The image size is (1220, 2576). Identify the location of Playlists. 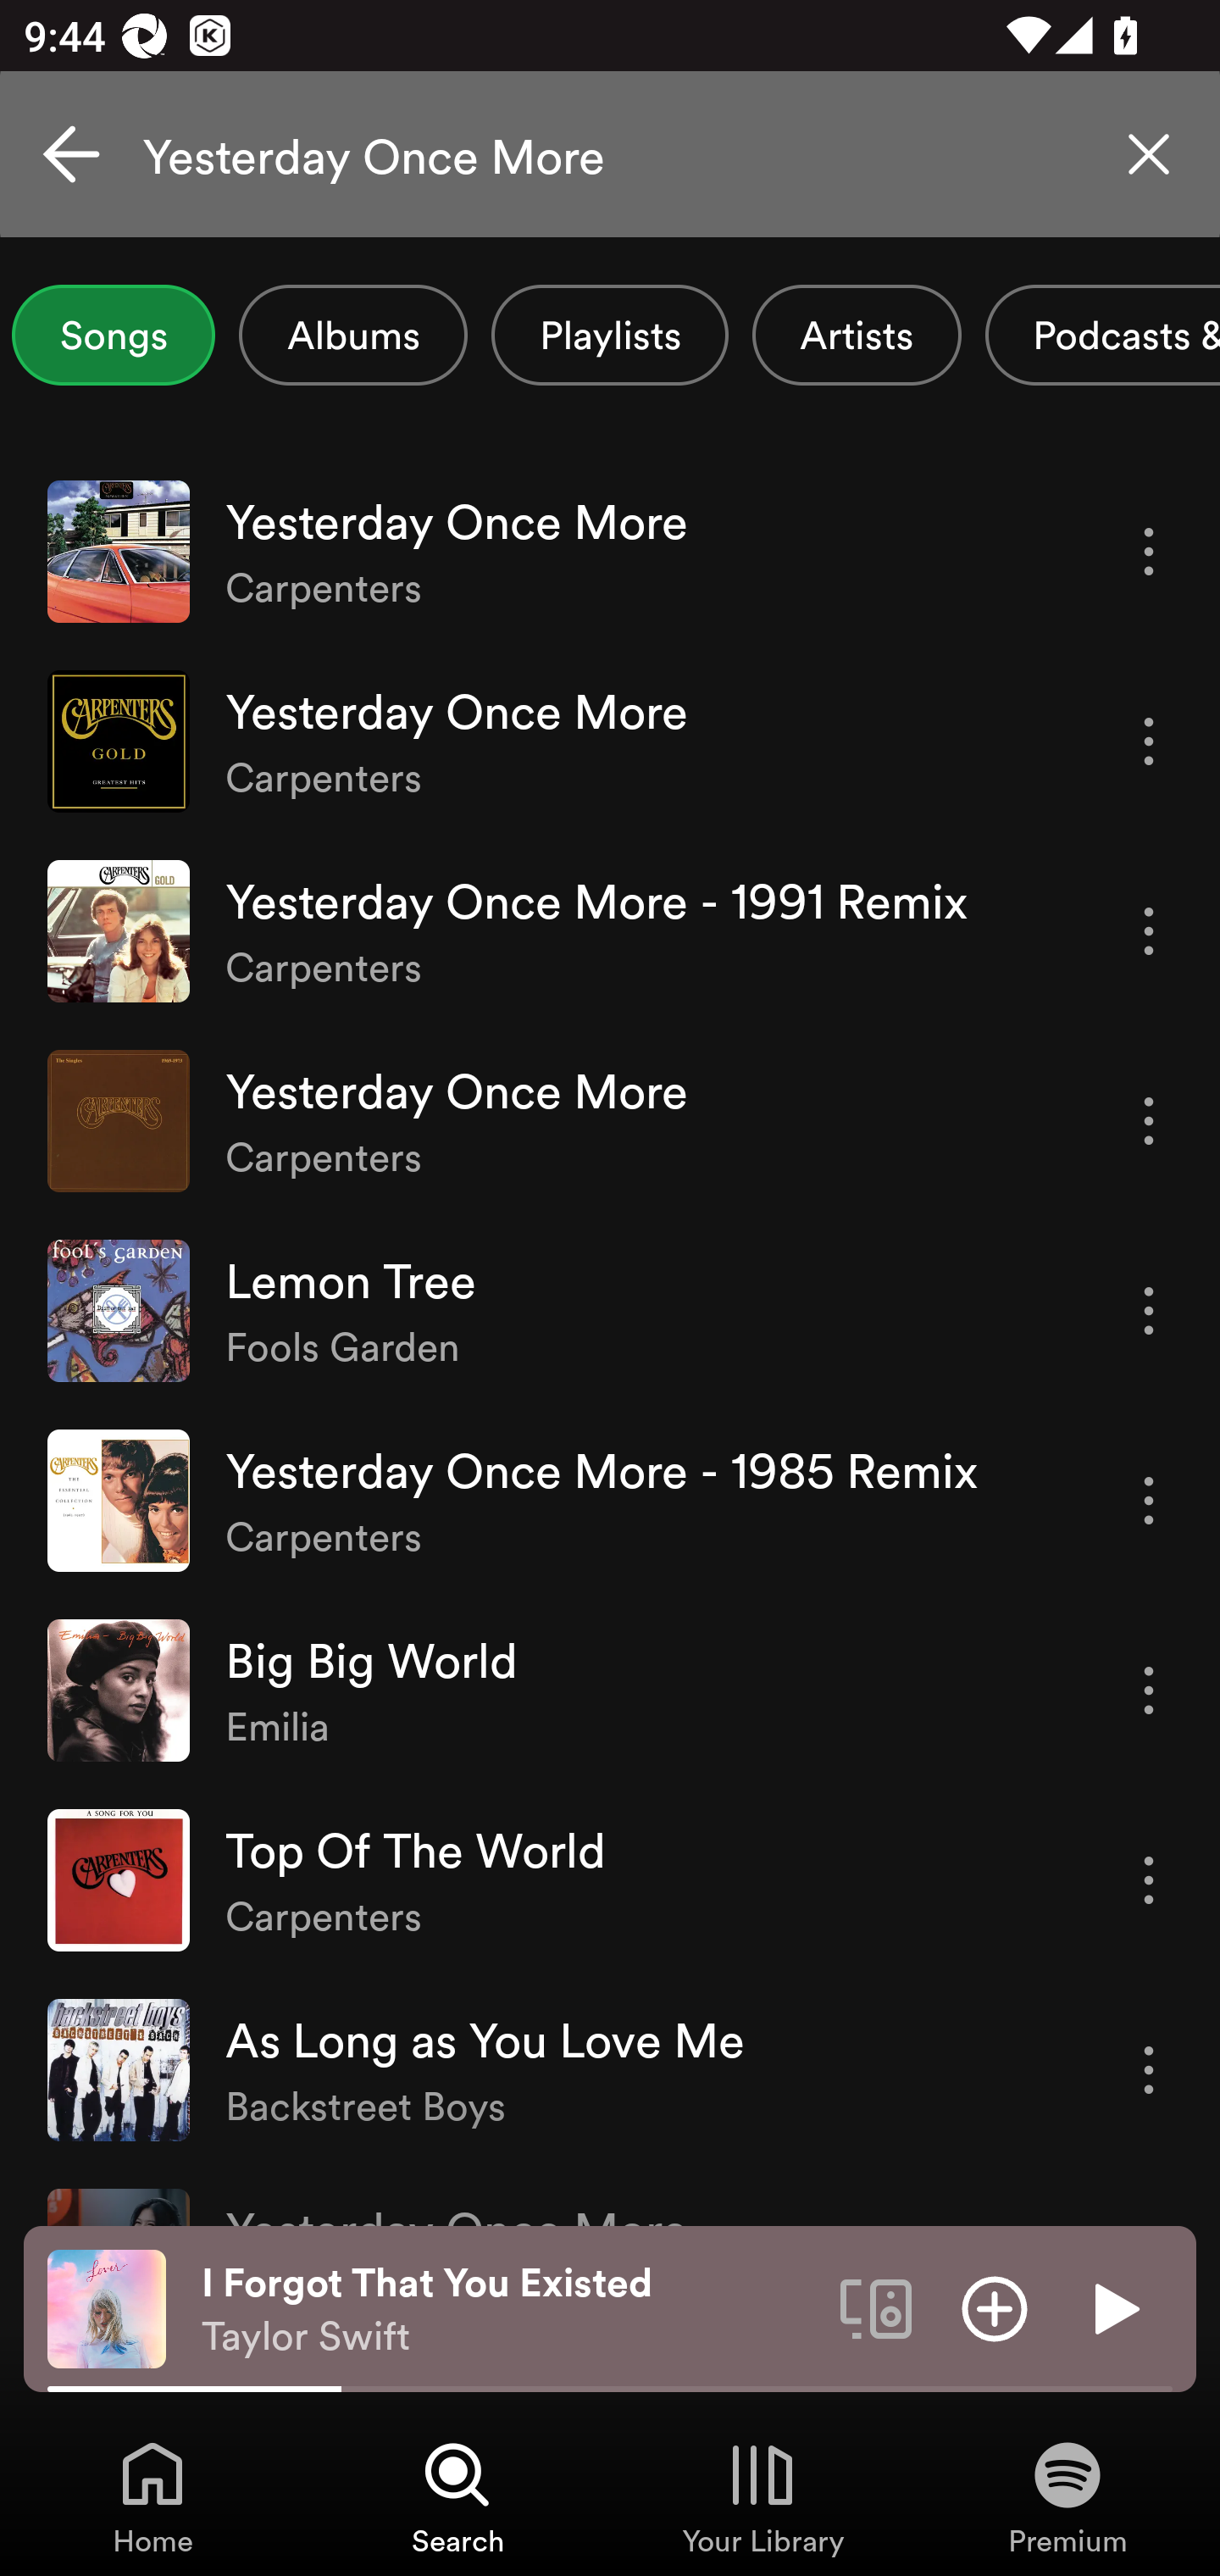
(610, 335).